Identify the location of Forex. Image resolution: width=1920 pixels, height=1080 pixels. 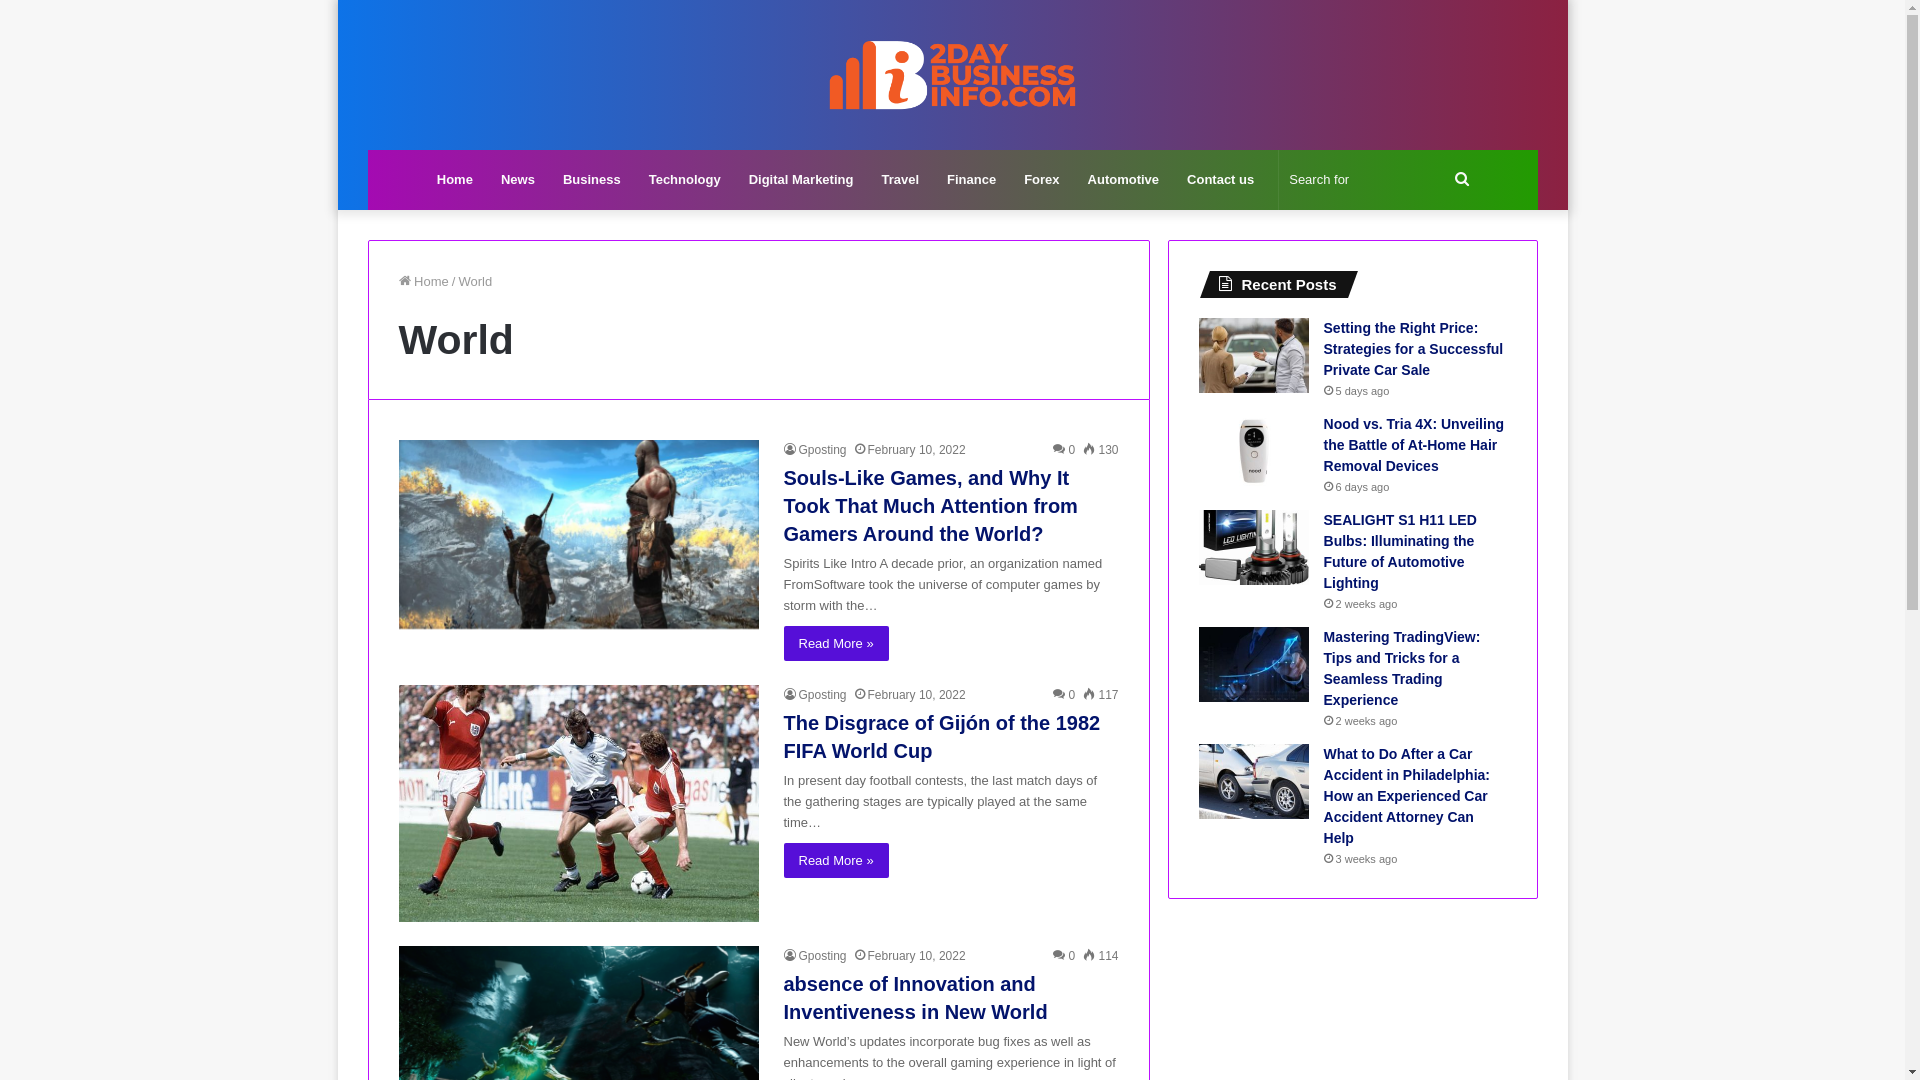
(1041, 180).